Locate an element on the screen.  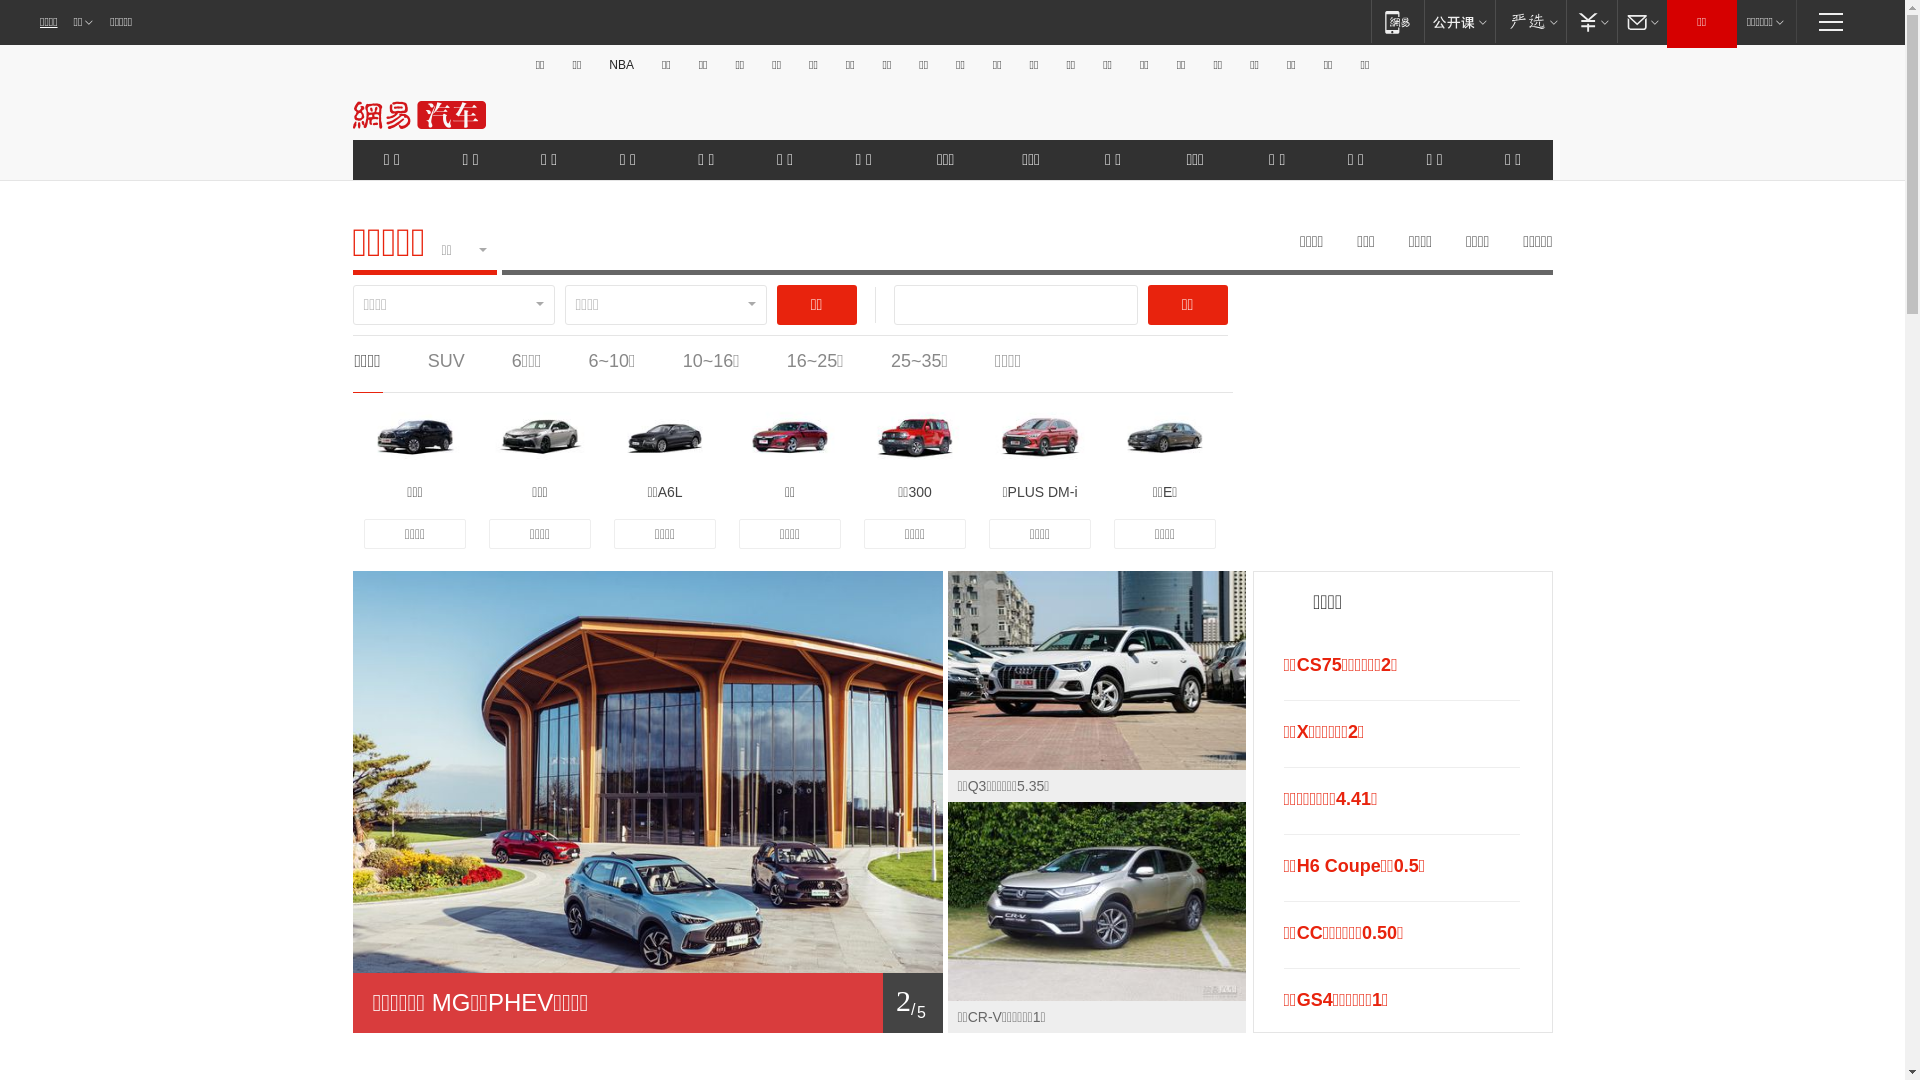
NBA is located at coordinates (622, 65).